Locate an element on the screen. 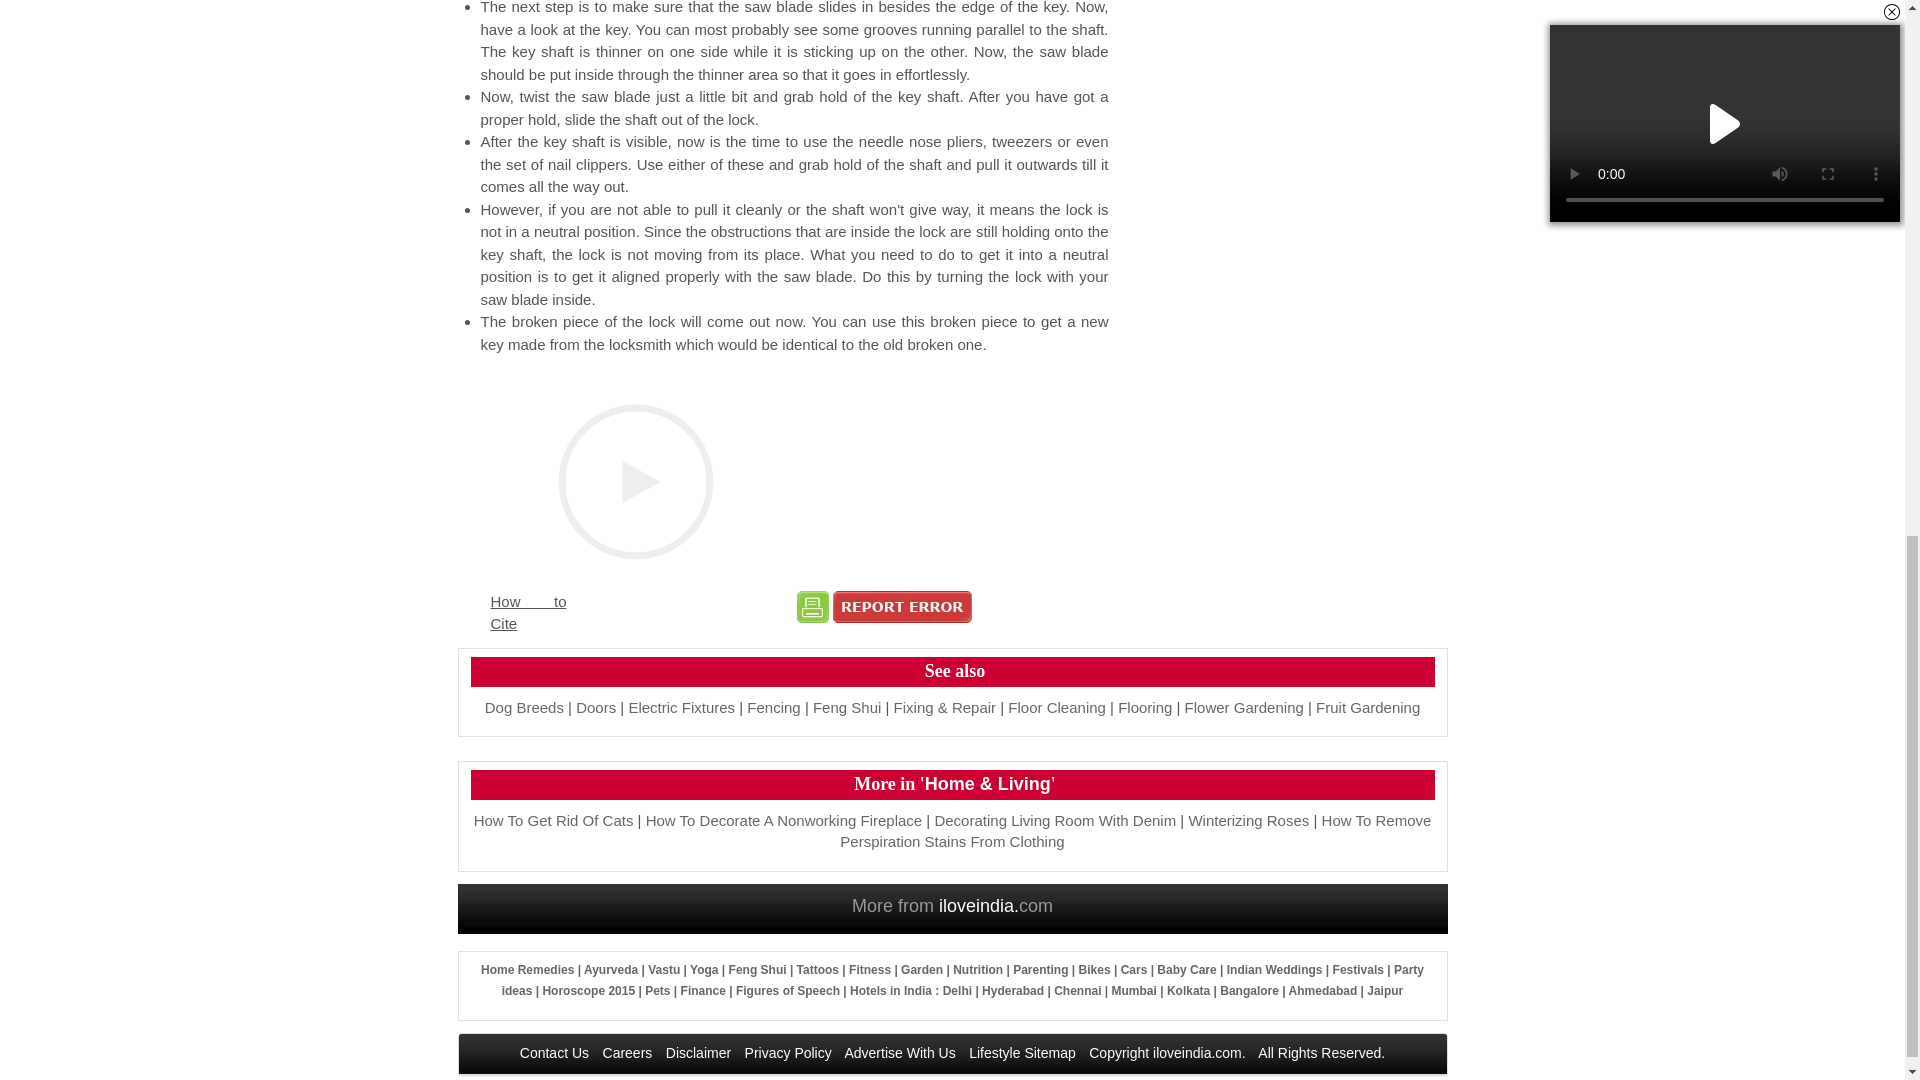  Feng Shui is located at coordinates (846, 707).